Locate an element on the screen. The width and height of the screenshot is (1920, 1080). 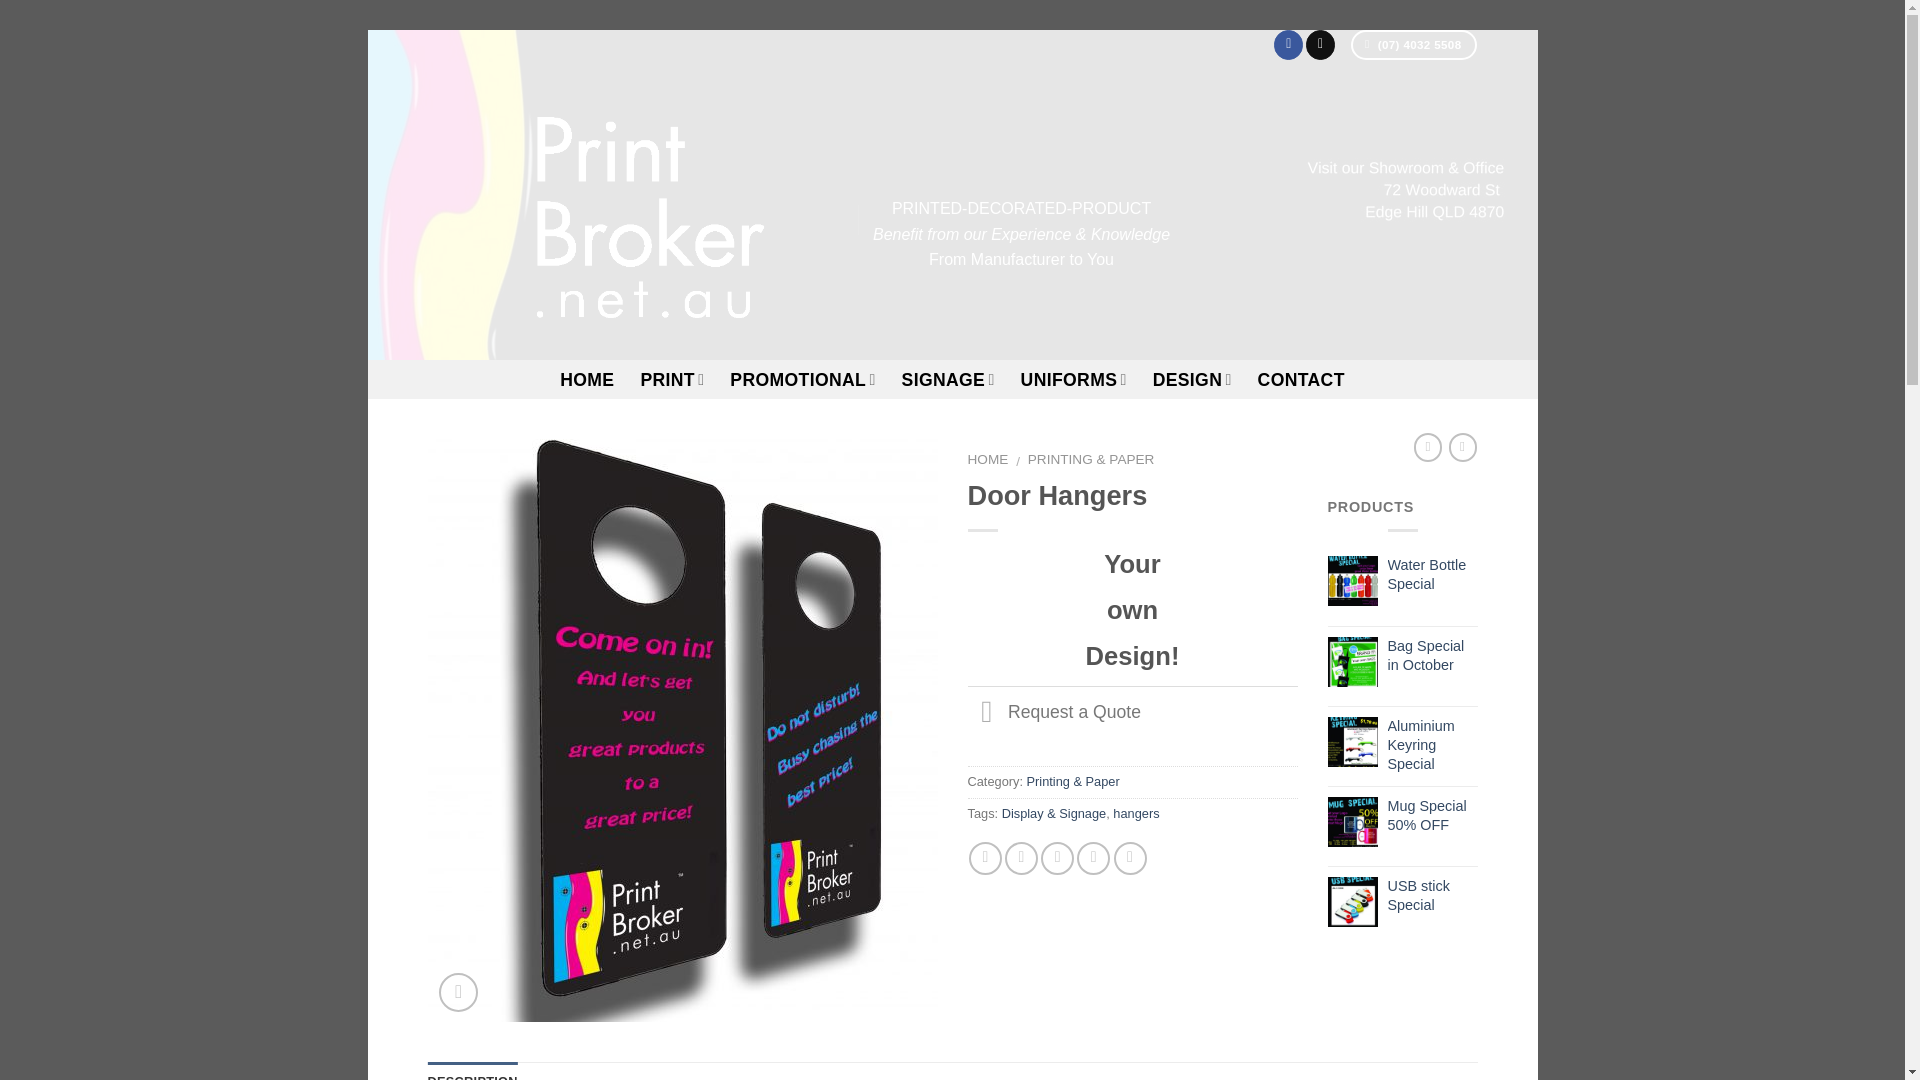
Pin on Pinterest is located at coordinates (1093, 858).